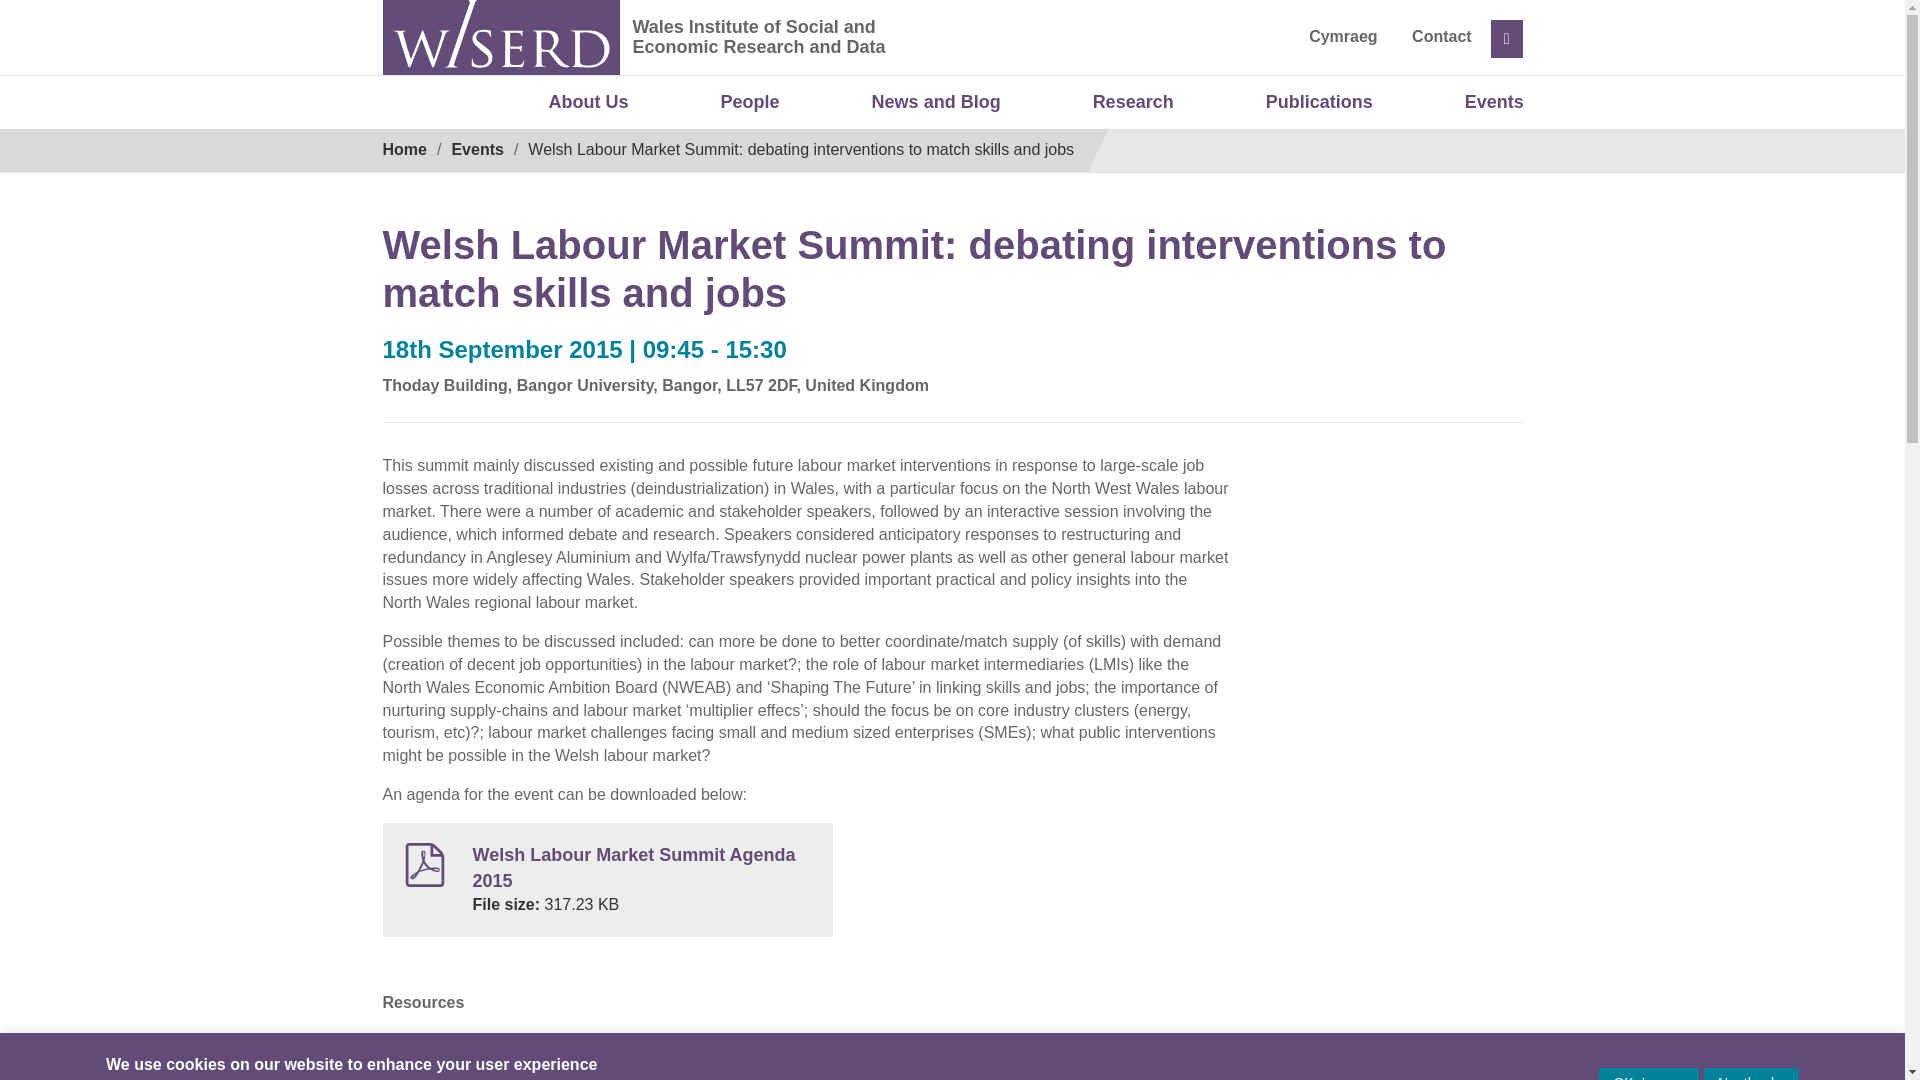 Image resolution: width=1920 pixels, height=1080 pixels. What do you see at coordinates (500, 37) in the screenshot?
I see `WISERD` at bounding box center [500, 37].